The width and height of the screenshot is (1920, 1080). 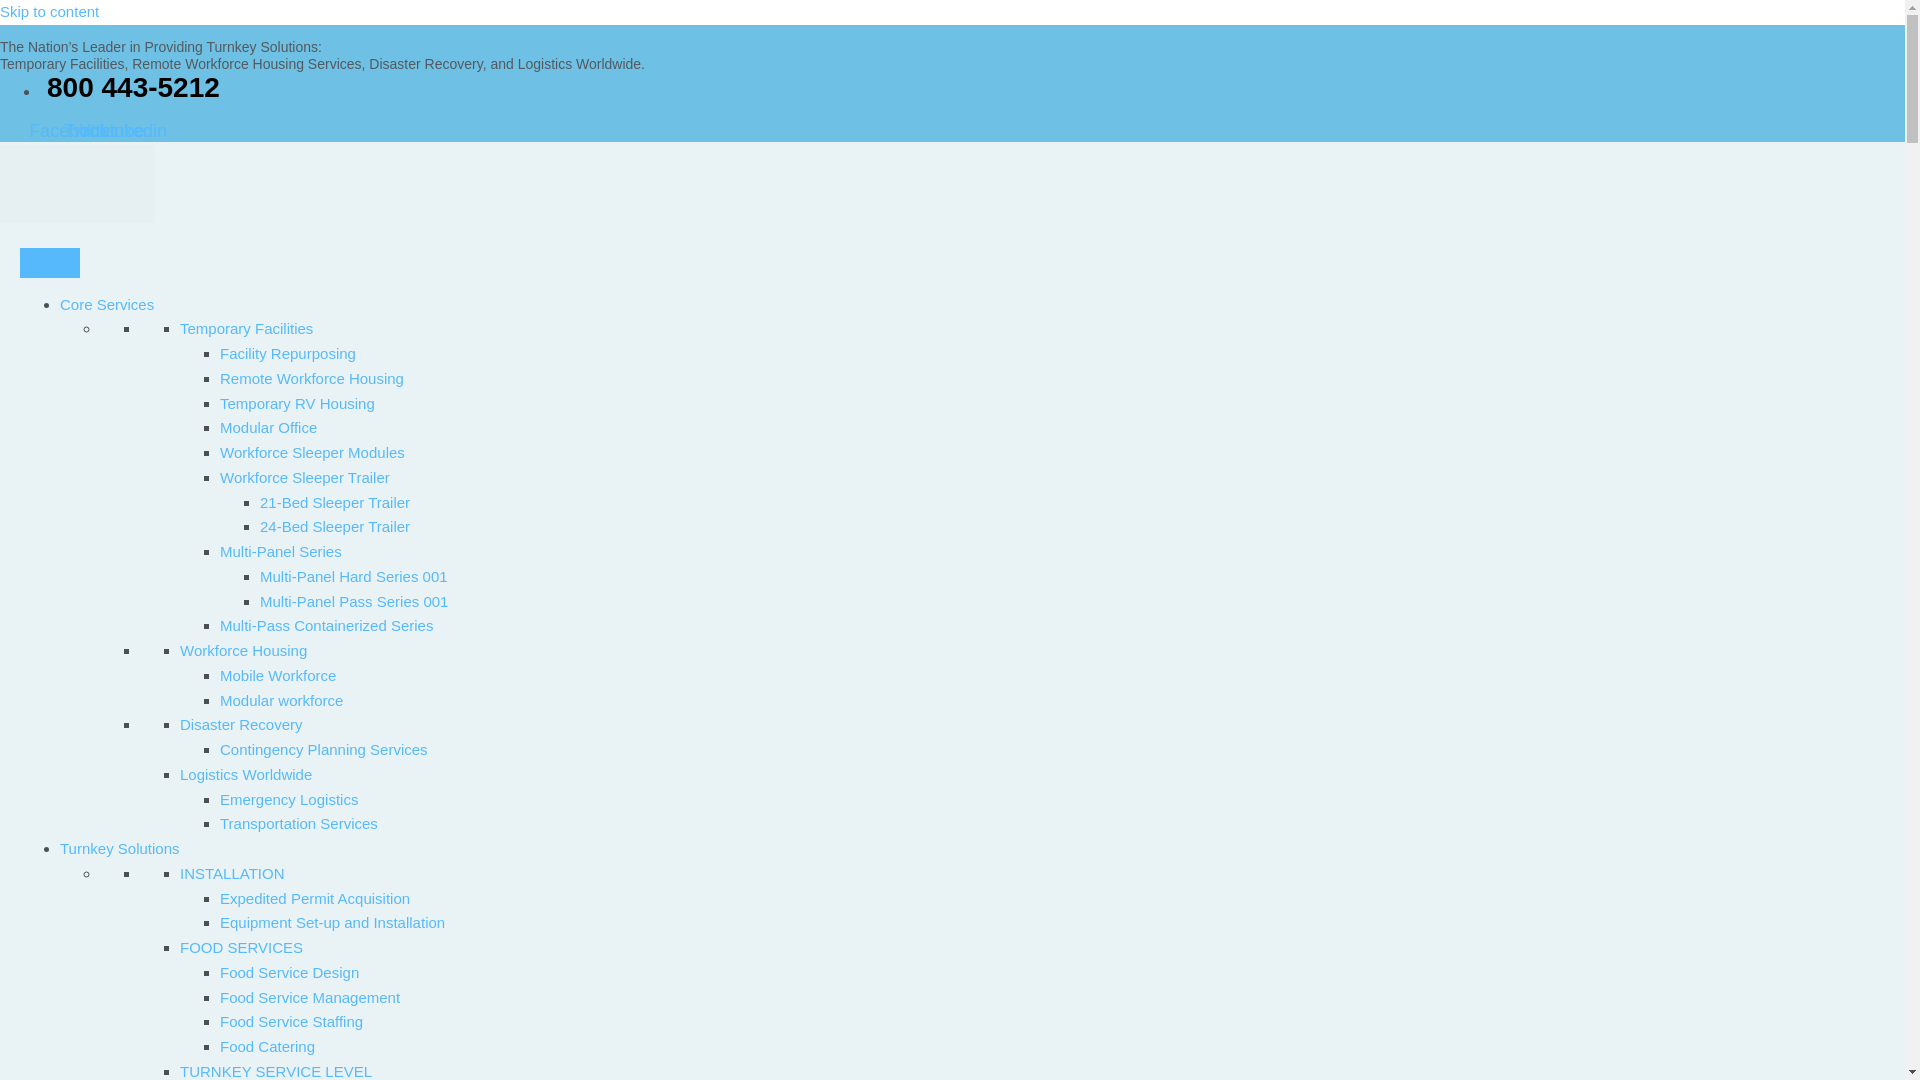 I want to click on 21-Bed Sleeper Trailer, so click(x=334, y=502).